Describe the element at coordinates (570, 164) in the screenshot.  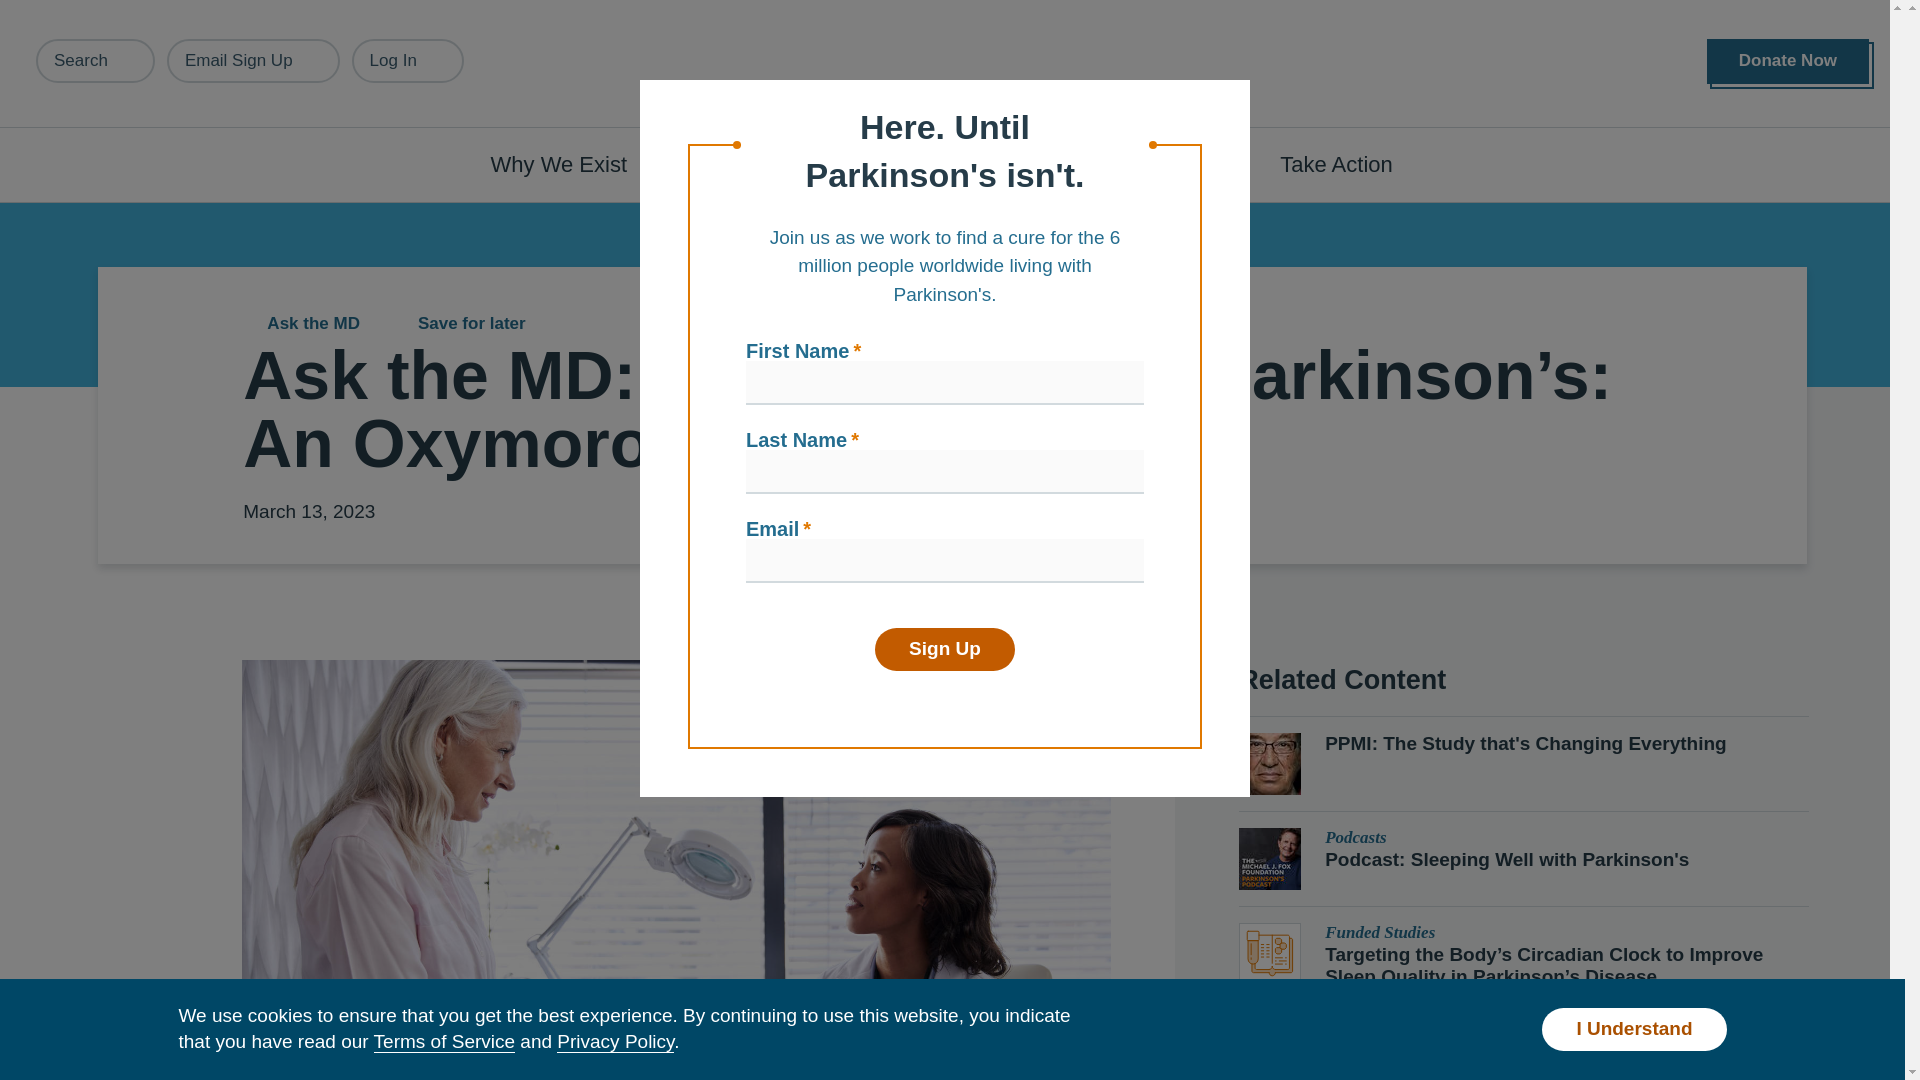
I see `Why We Exist` at that location.